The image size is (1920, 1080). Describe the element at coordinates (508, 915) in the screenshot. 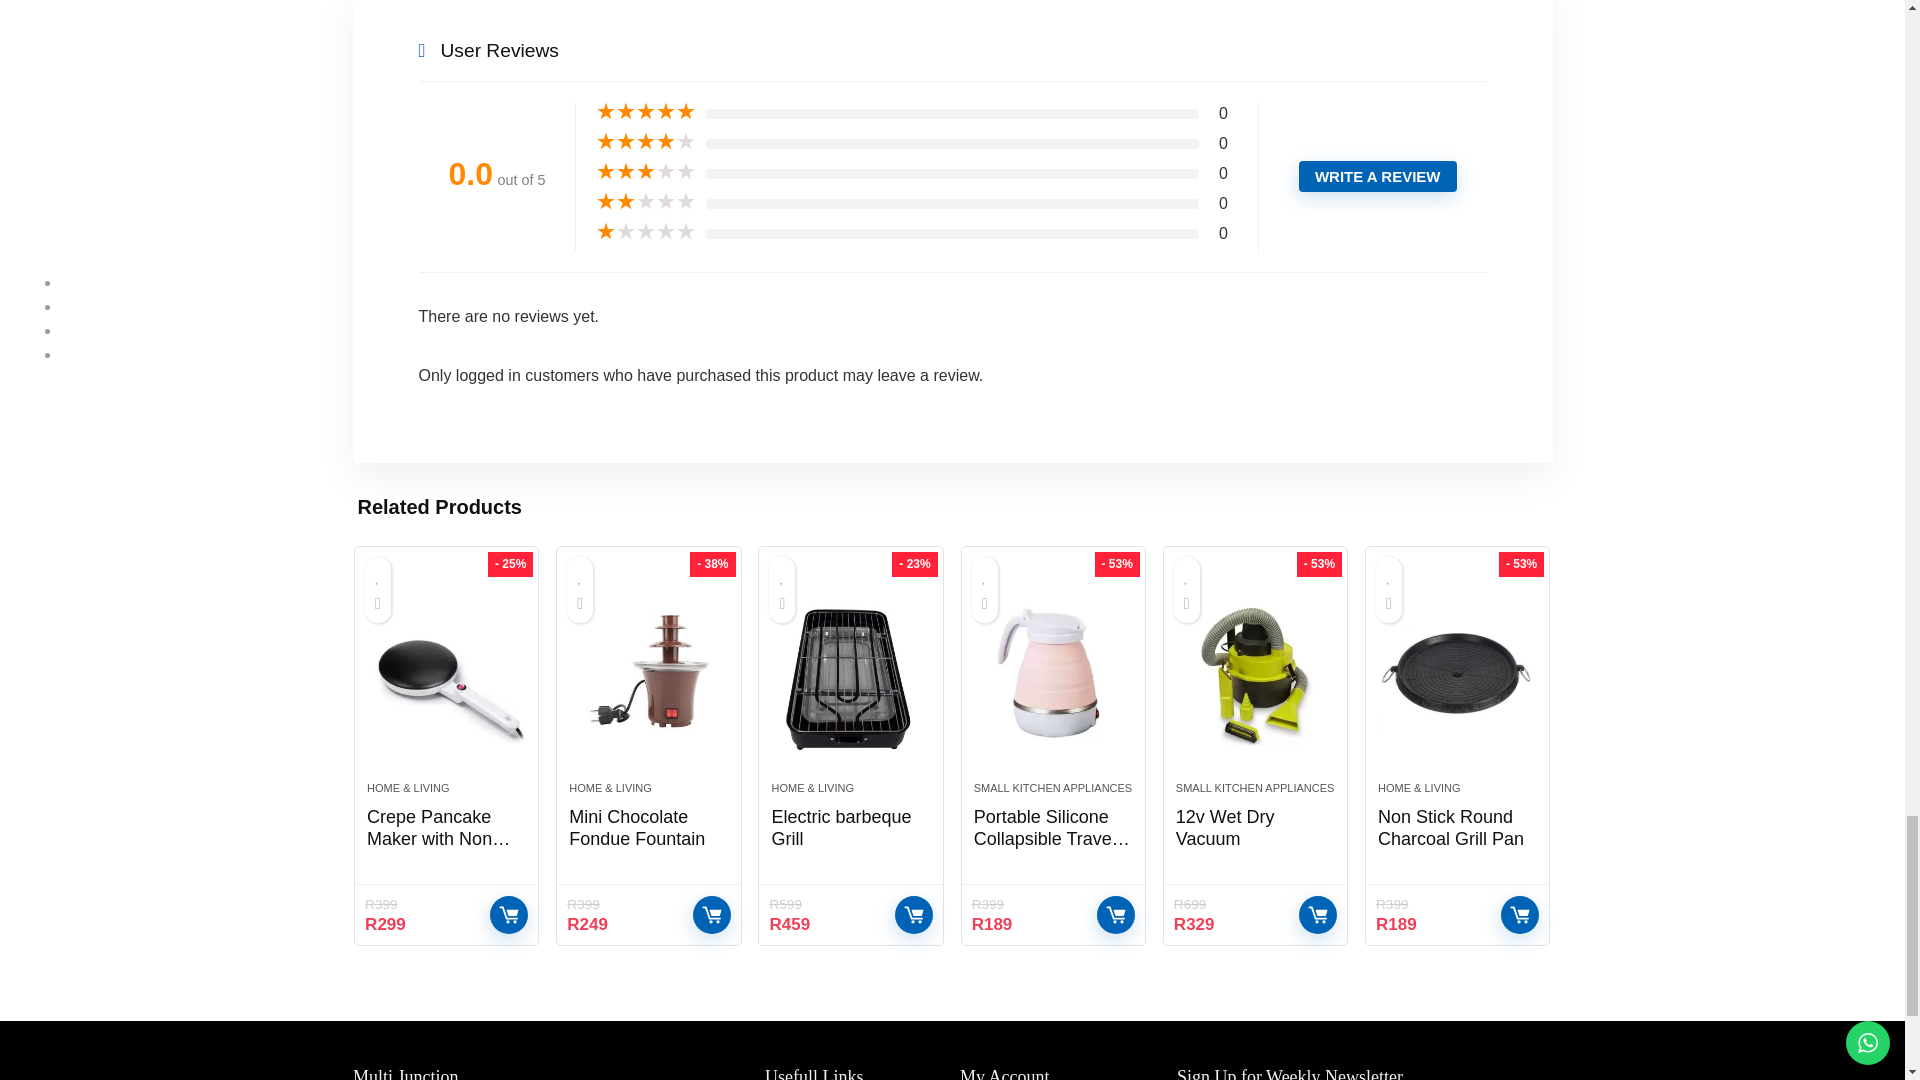

I see `ADD TO CART` at that location.